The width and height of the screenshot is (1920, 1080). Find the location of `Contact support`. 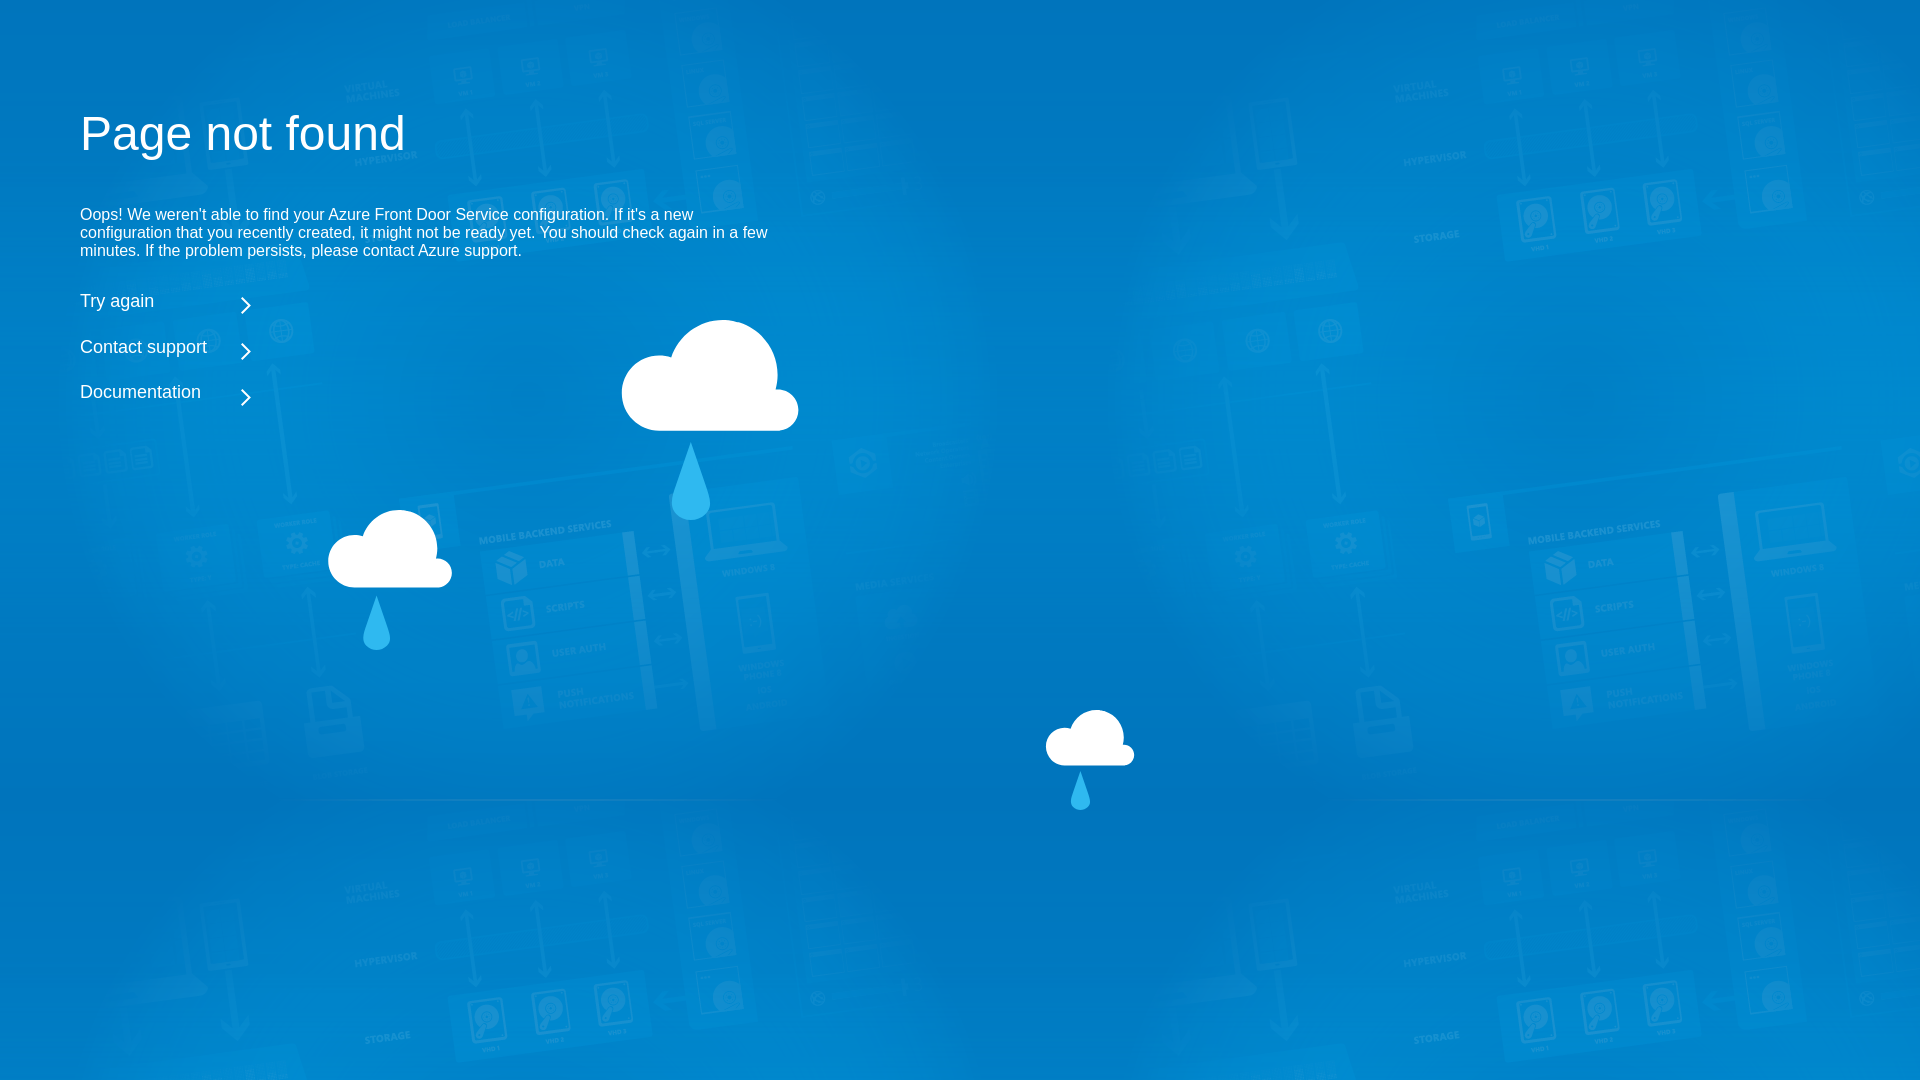

Contact support is located at coordinates (430, 346).